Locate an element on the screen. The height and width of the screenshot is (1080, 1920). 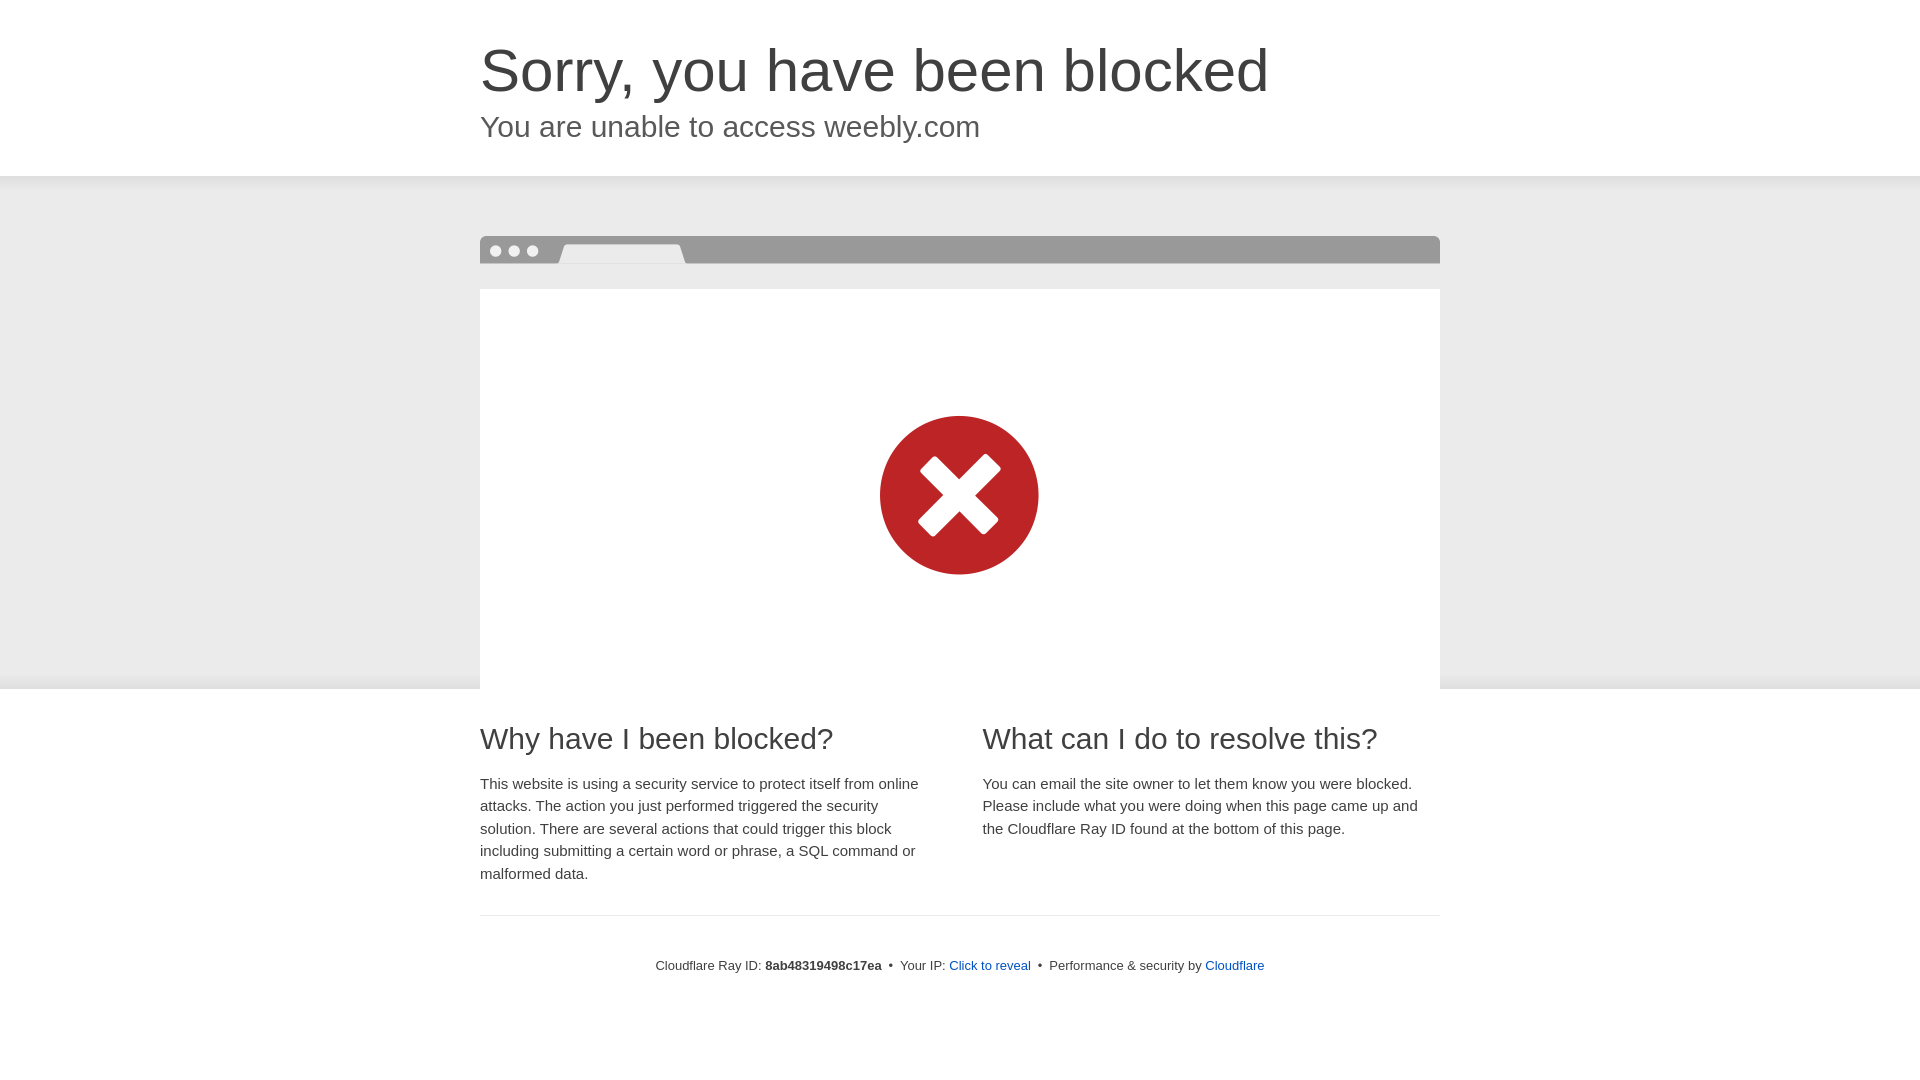
Click to reveal is located at coordinates (990, 966).